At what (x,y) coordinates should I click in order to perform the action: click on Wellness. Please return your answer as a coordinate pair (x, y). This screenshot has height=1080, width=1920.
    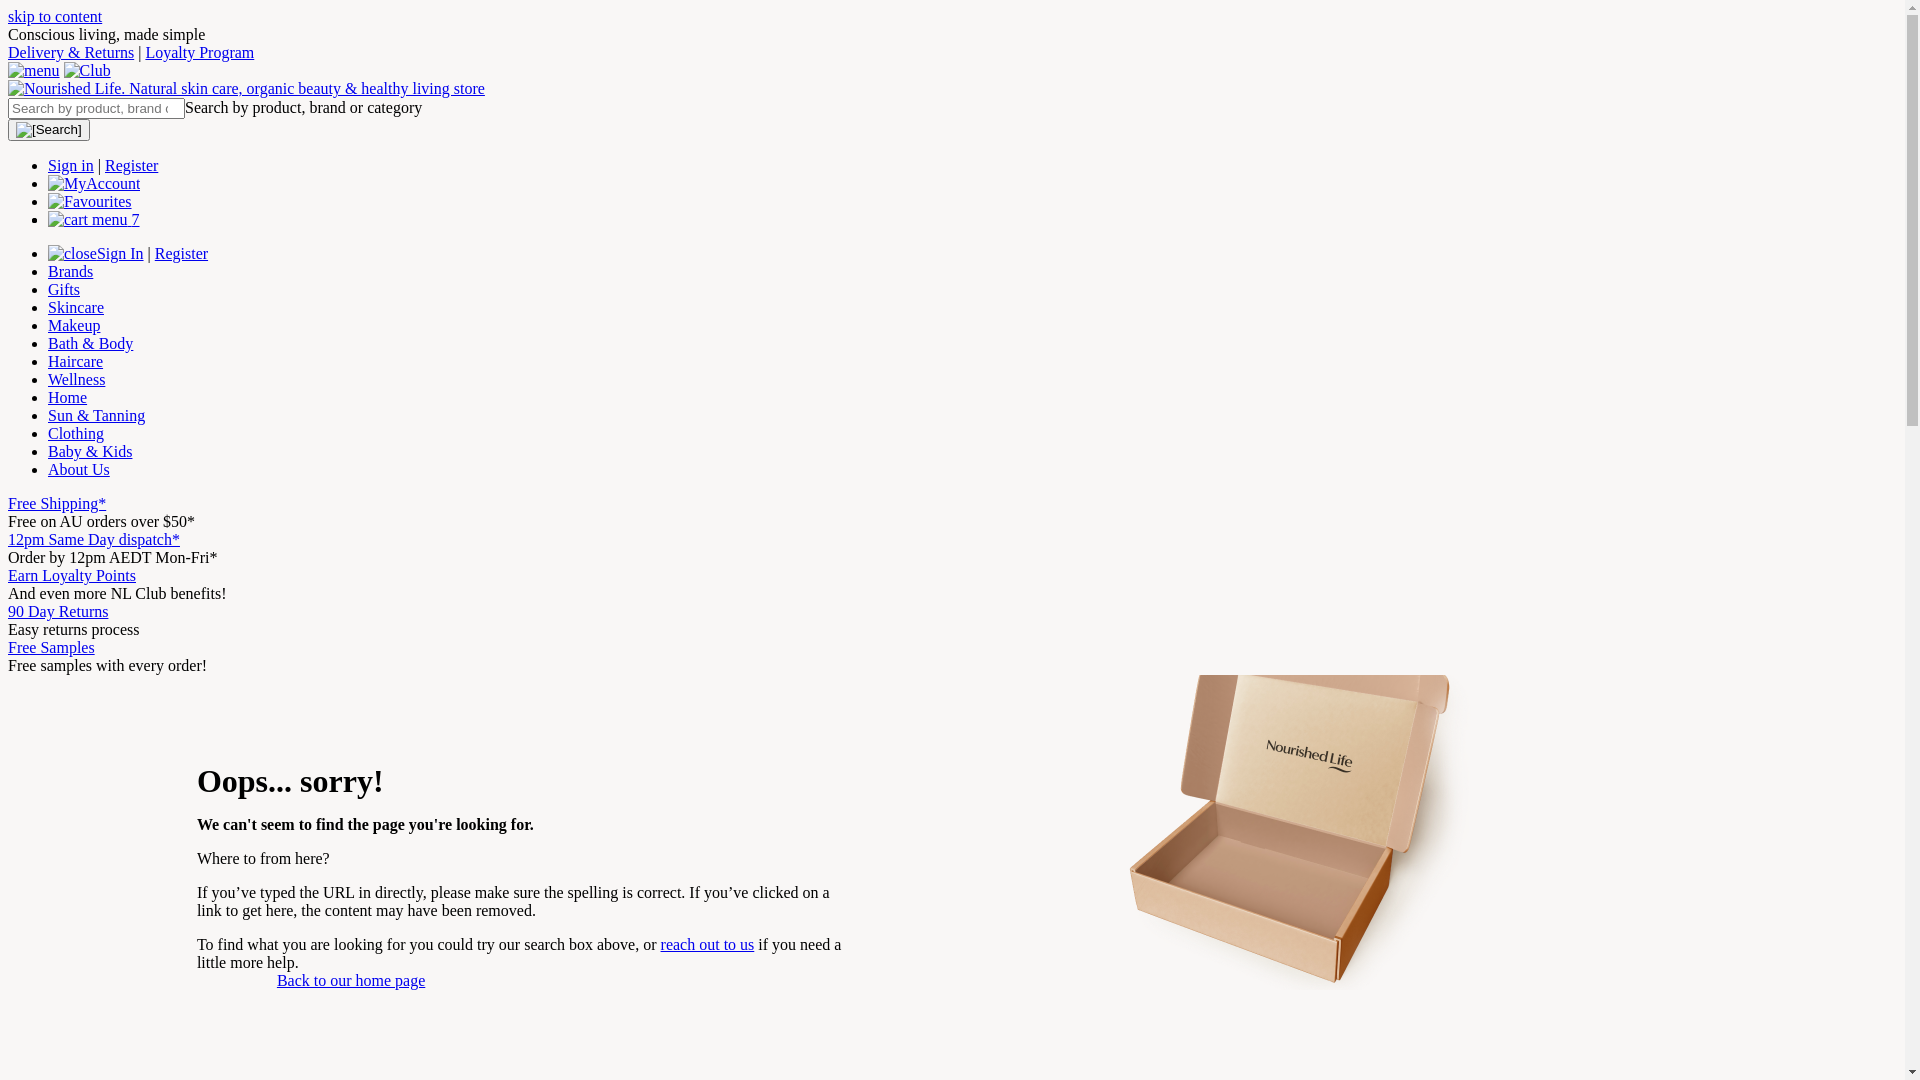
    Looking at the image, I should click on (76, 380).